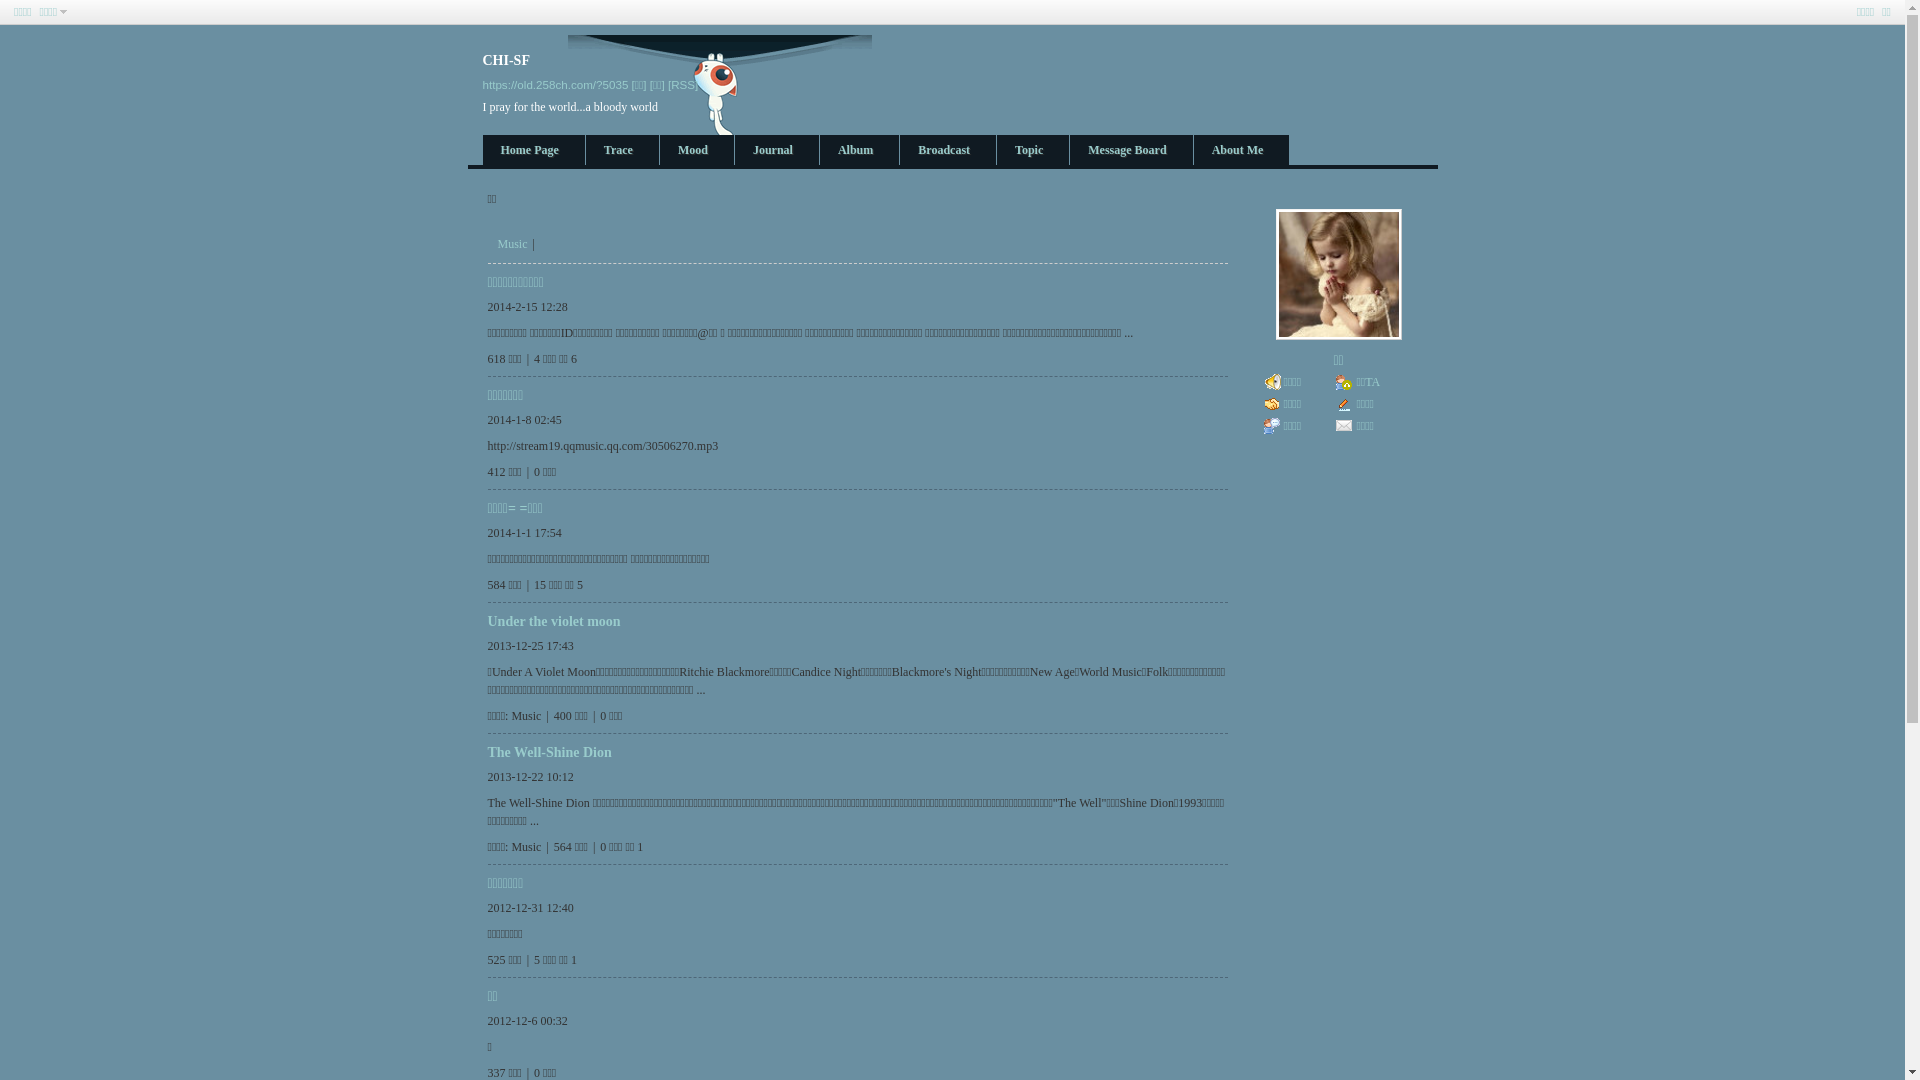 Image resolution: width=1920 pixels, height=1080 pixels. What do you see at coordinates (1032, 152) in the screenshot?
I see `Topic` at bounding box center [1032, 152].